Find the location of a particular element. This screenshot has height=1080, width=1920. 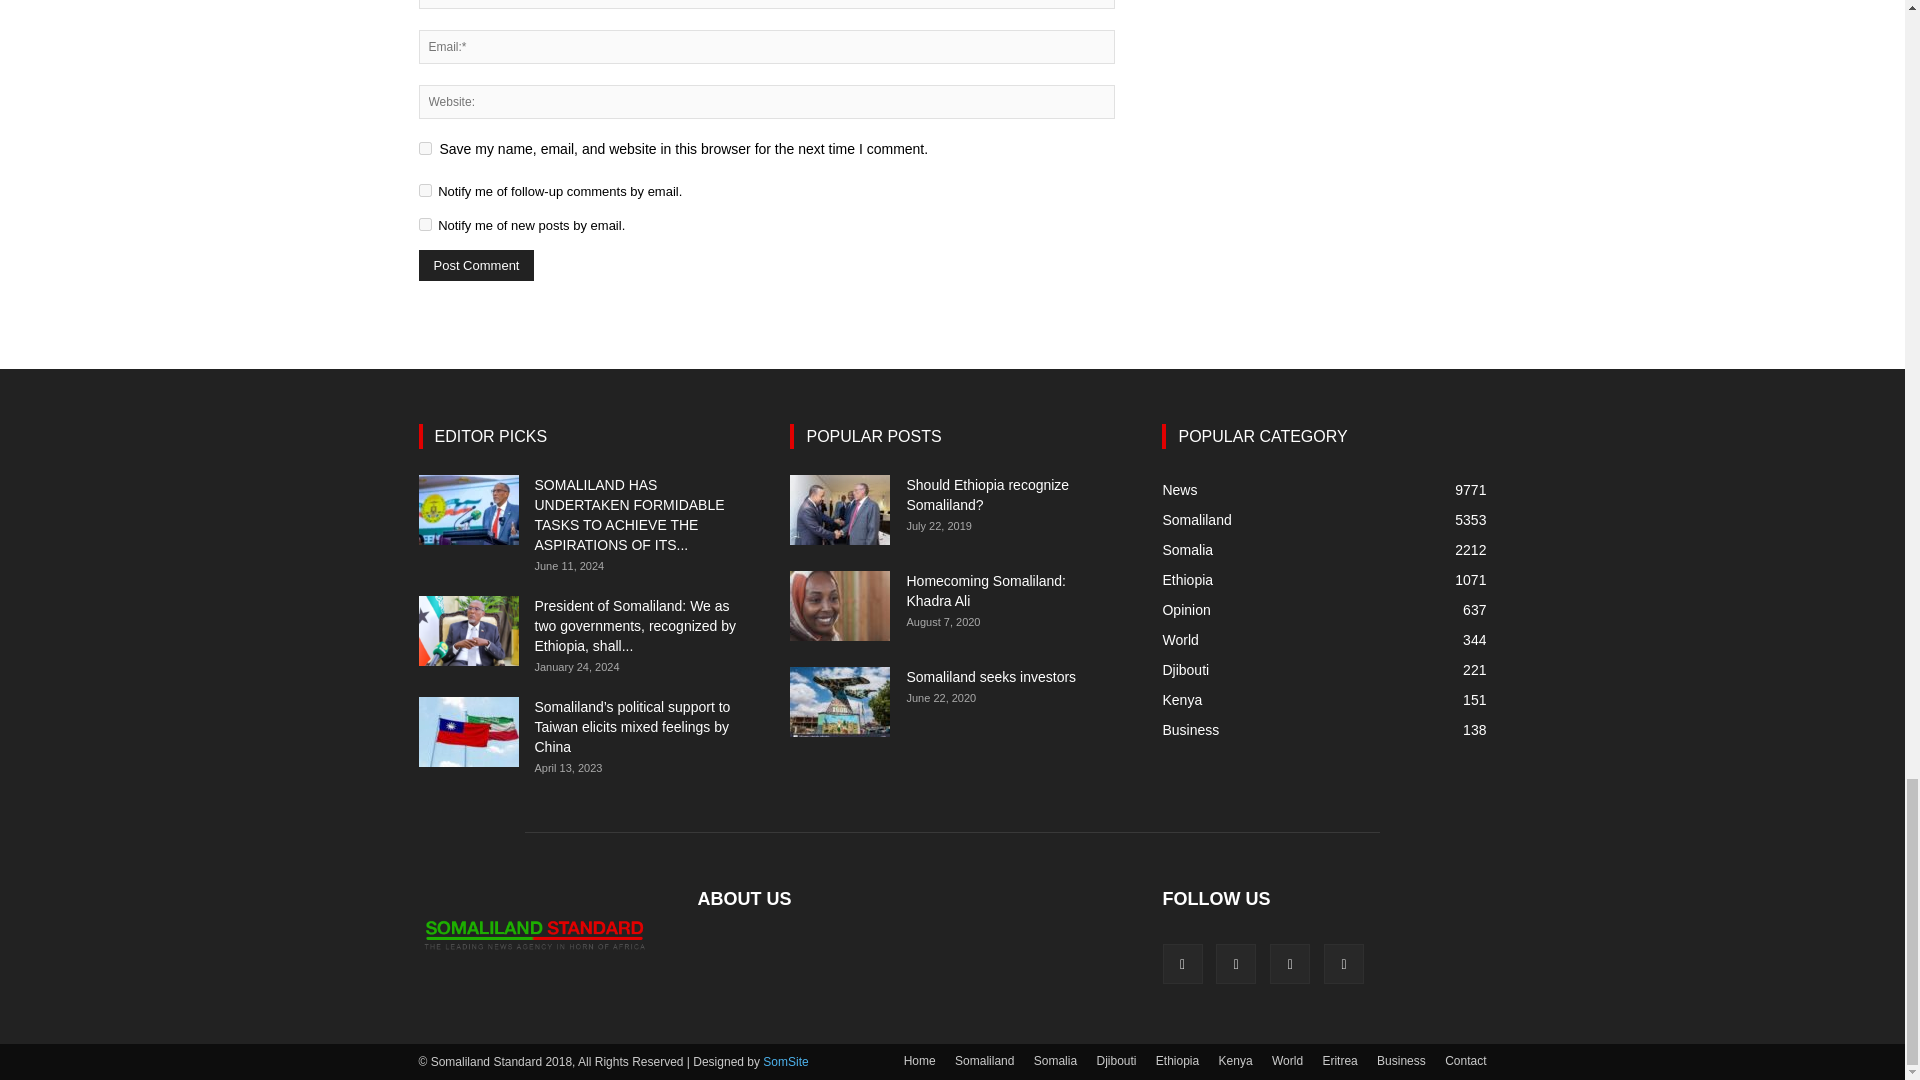

Post Comment is located at coordinates (476, 264).